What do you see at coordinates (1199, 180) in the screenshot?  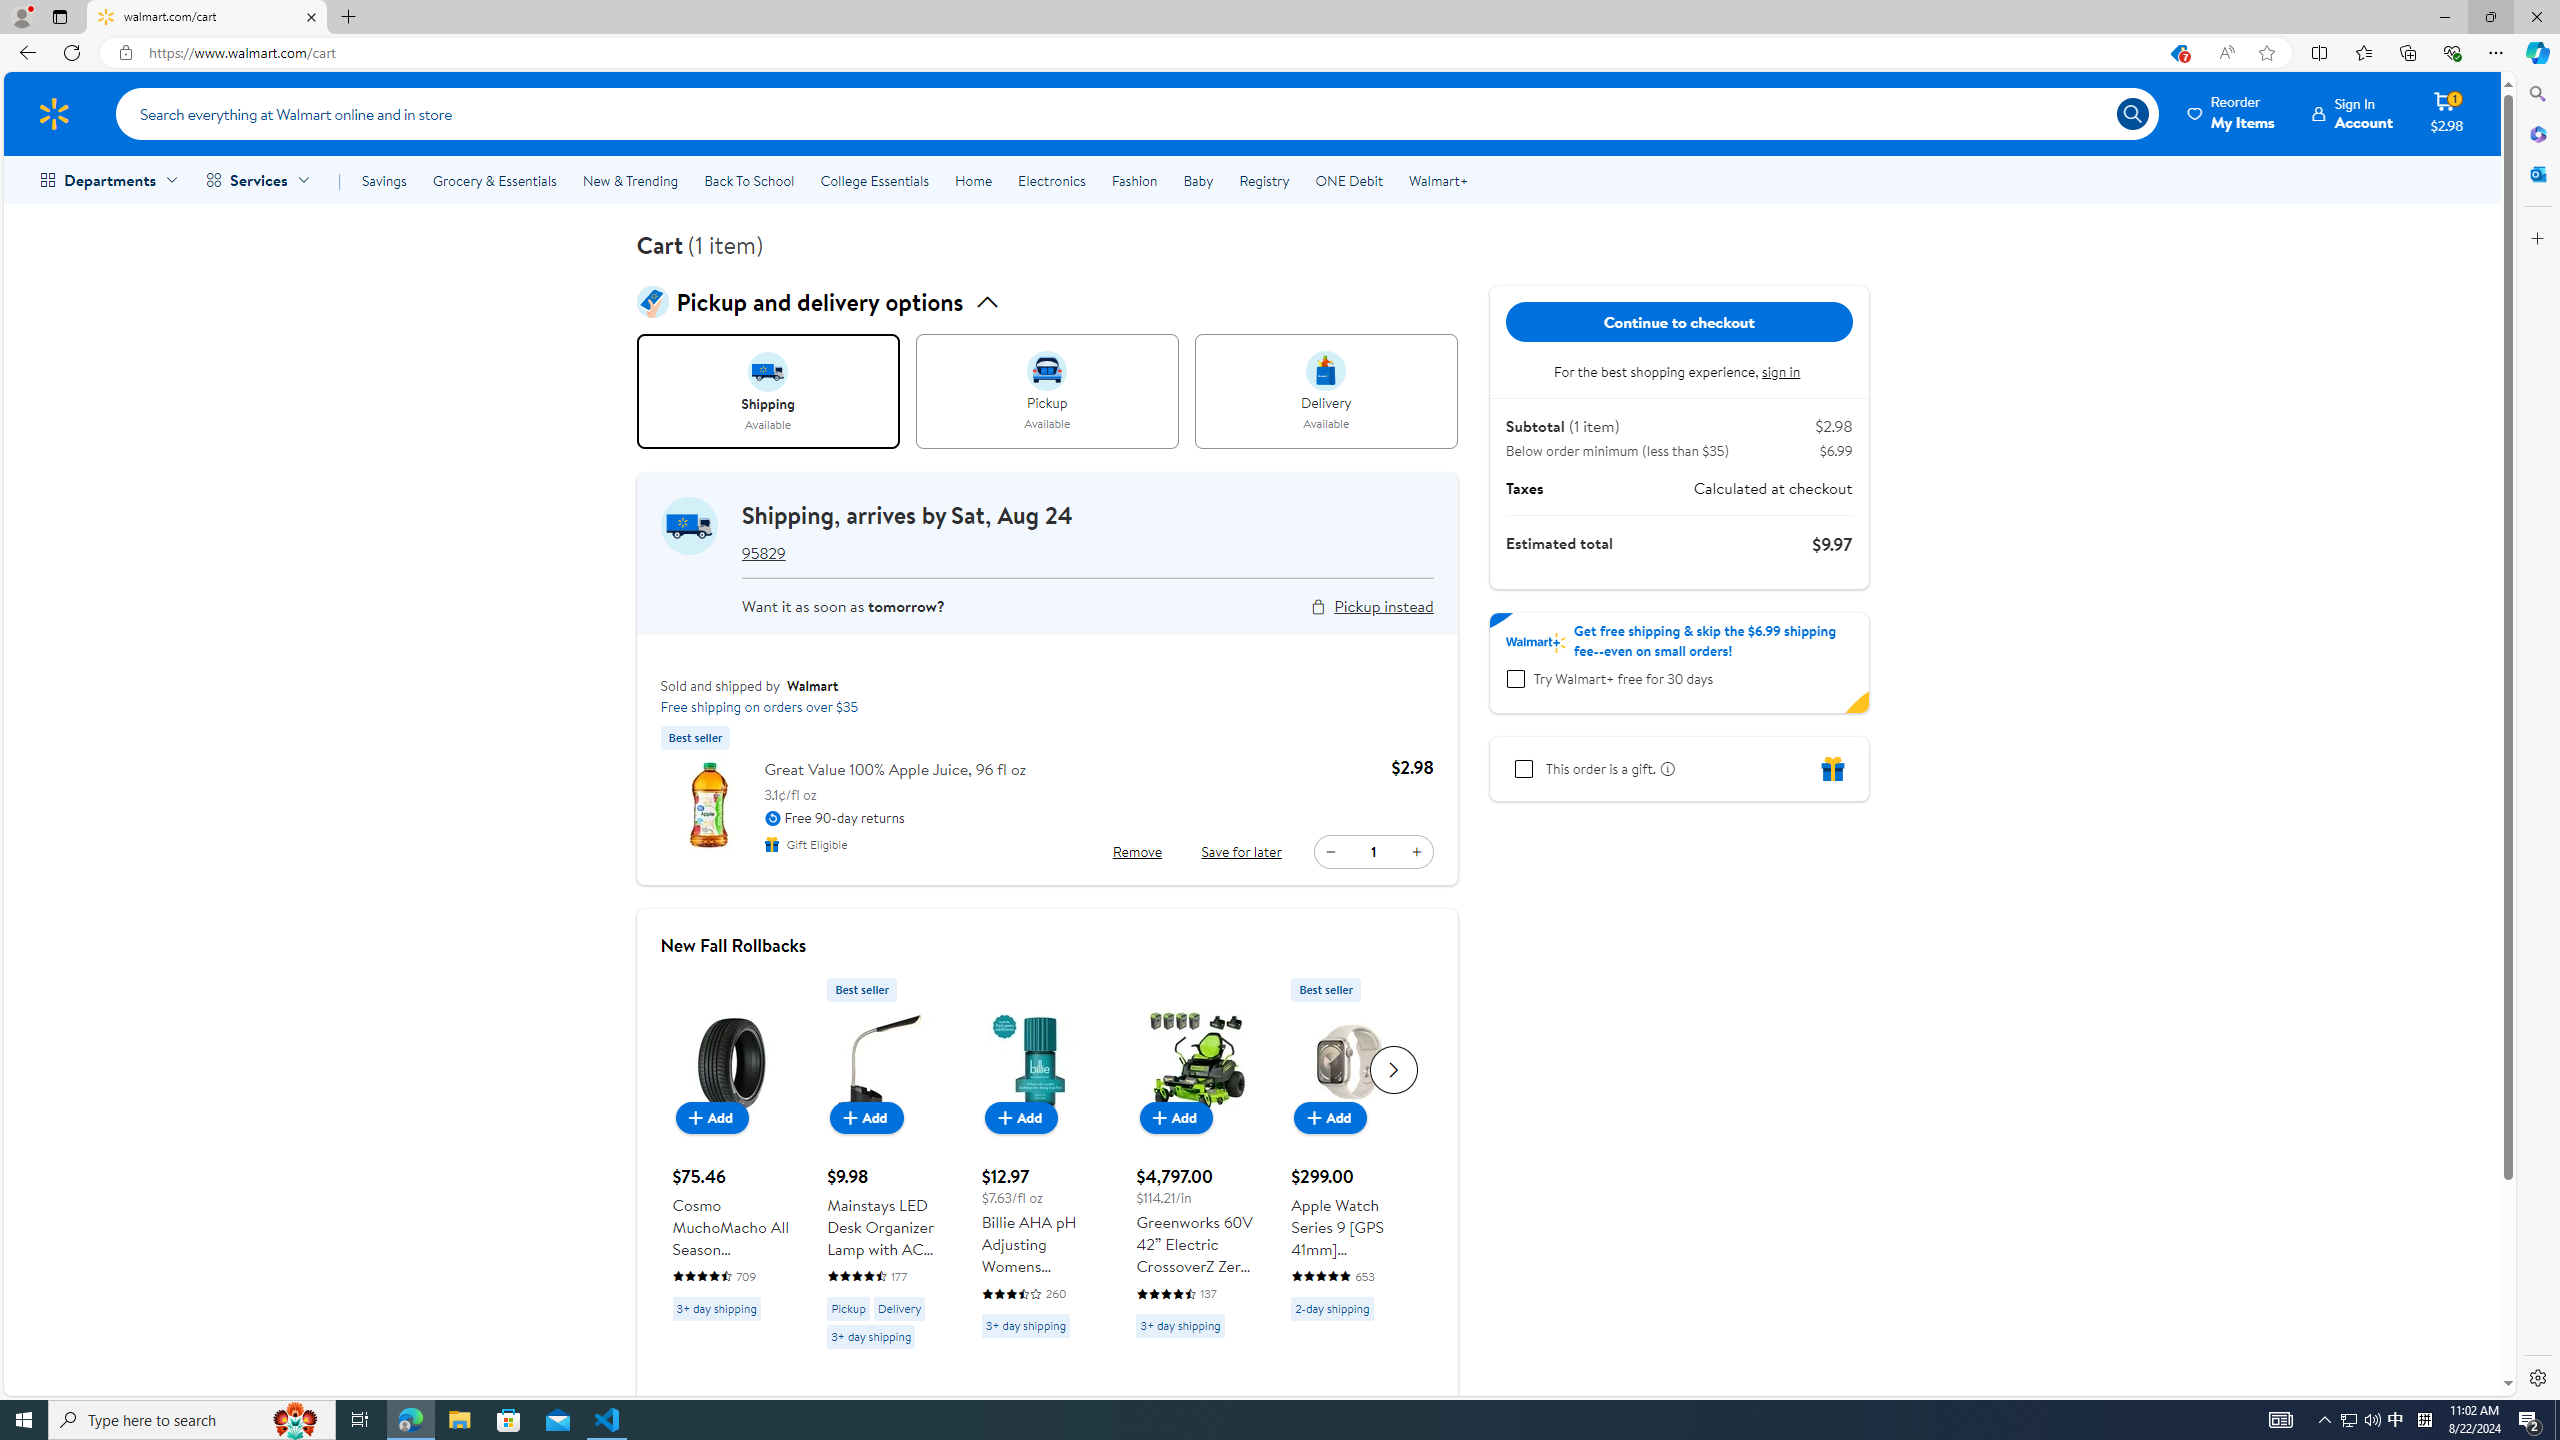 I see `Baby` at bounding box center [1199, 180].